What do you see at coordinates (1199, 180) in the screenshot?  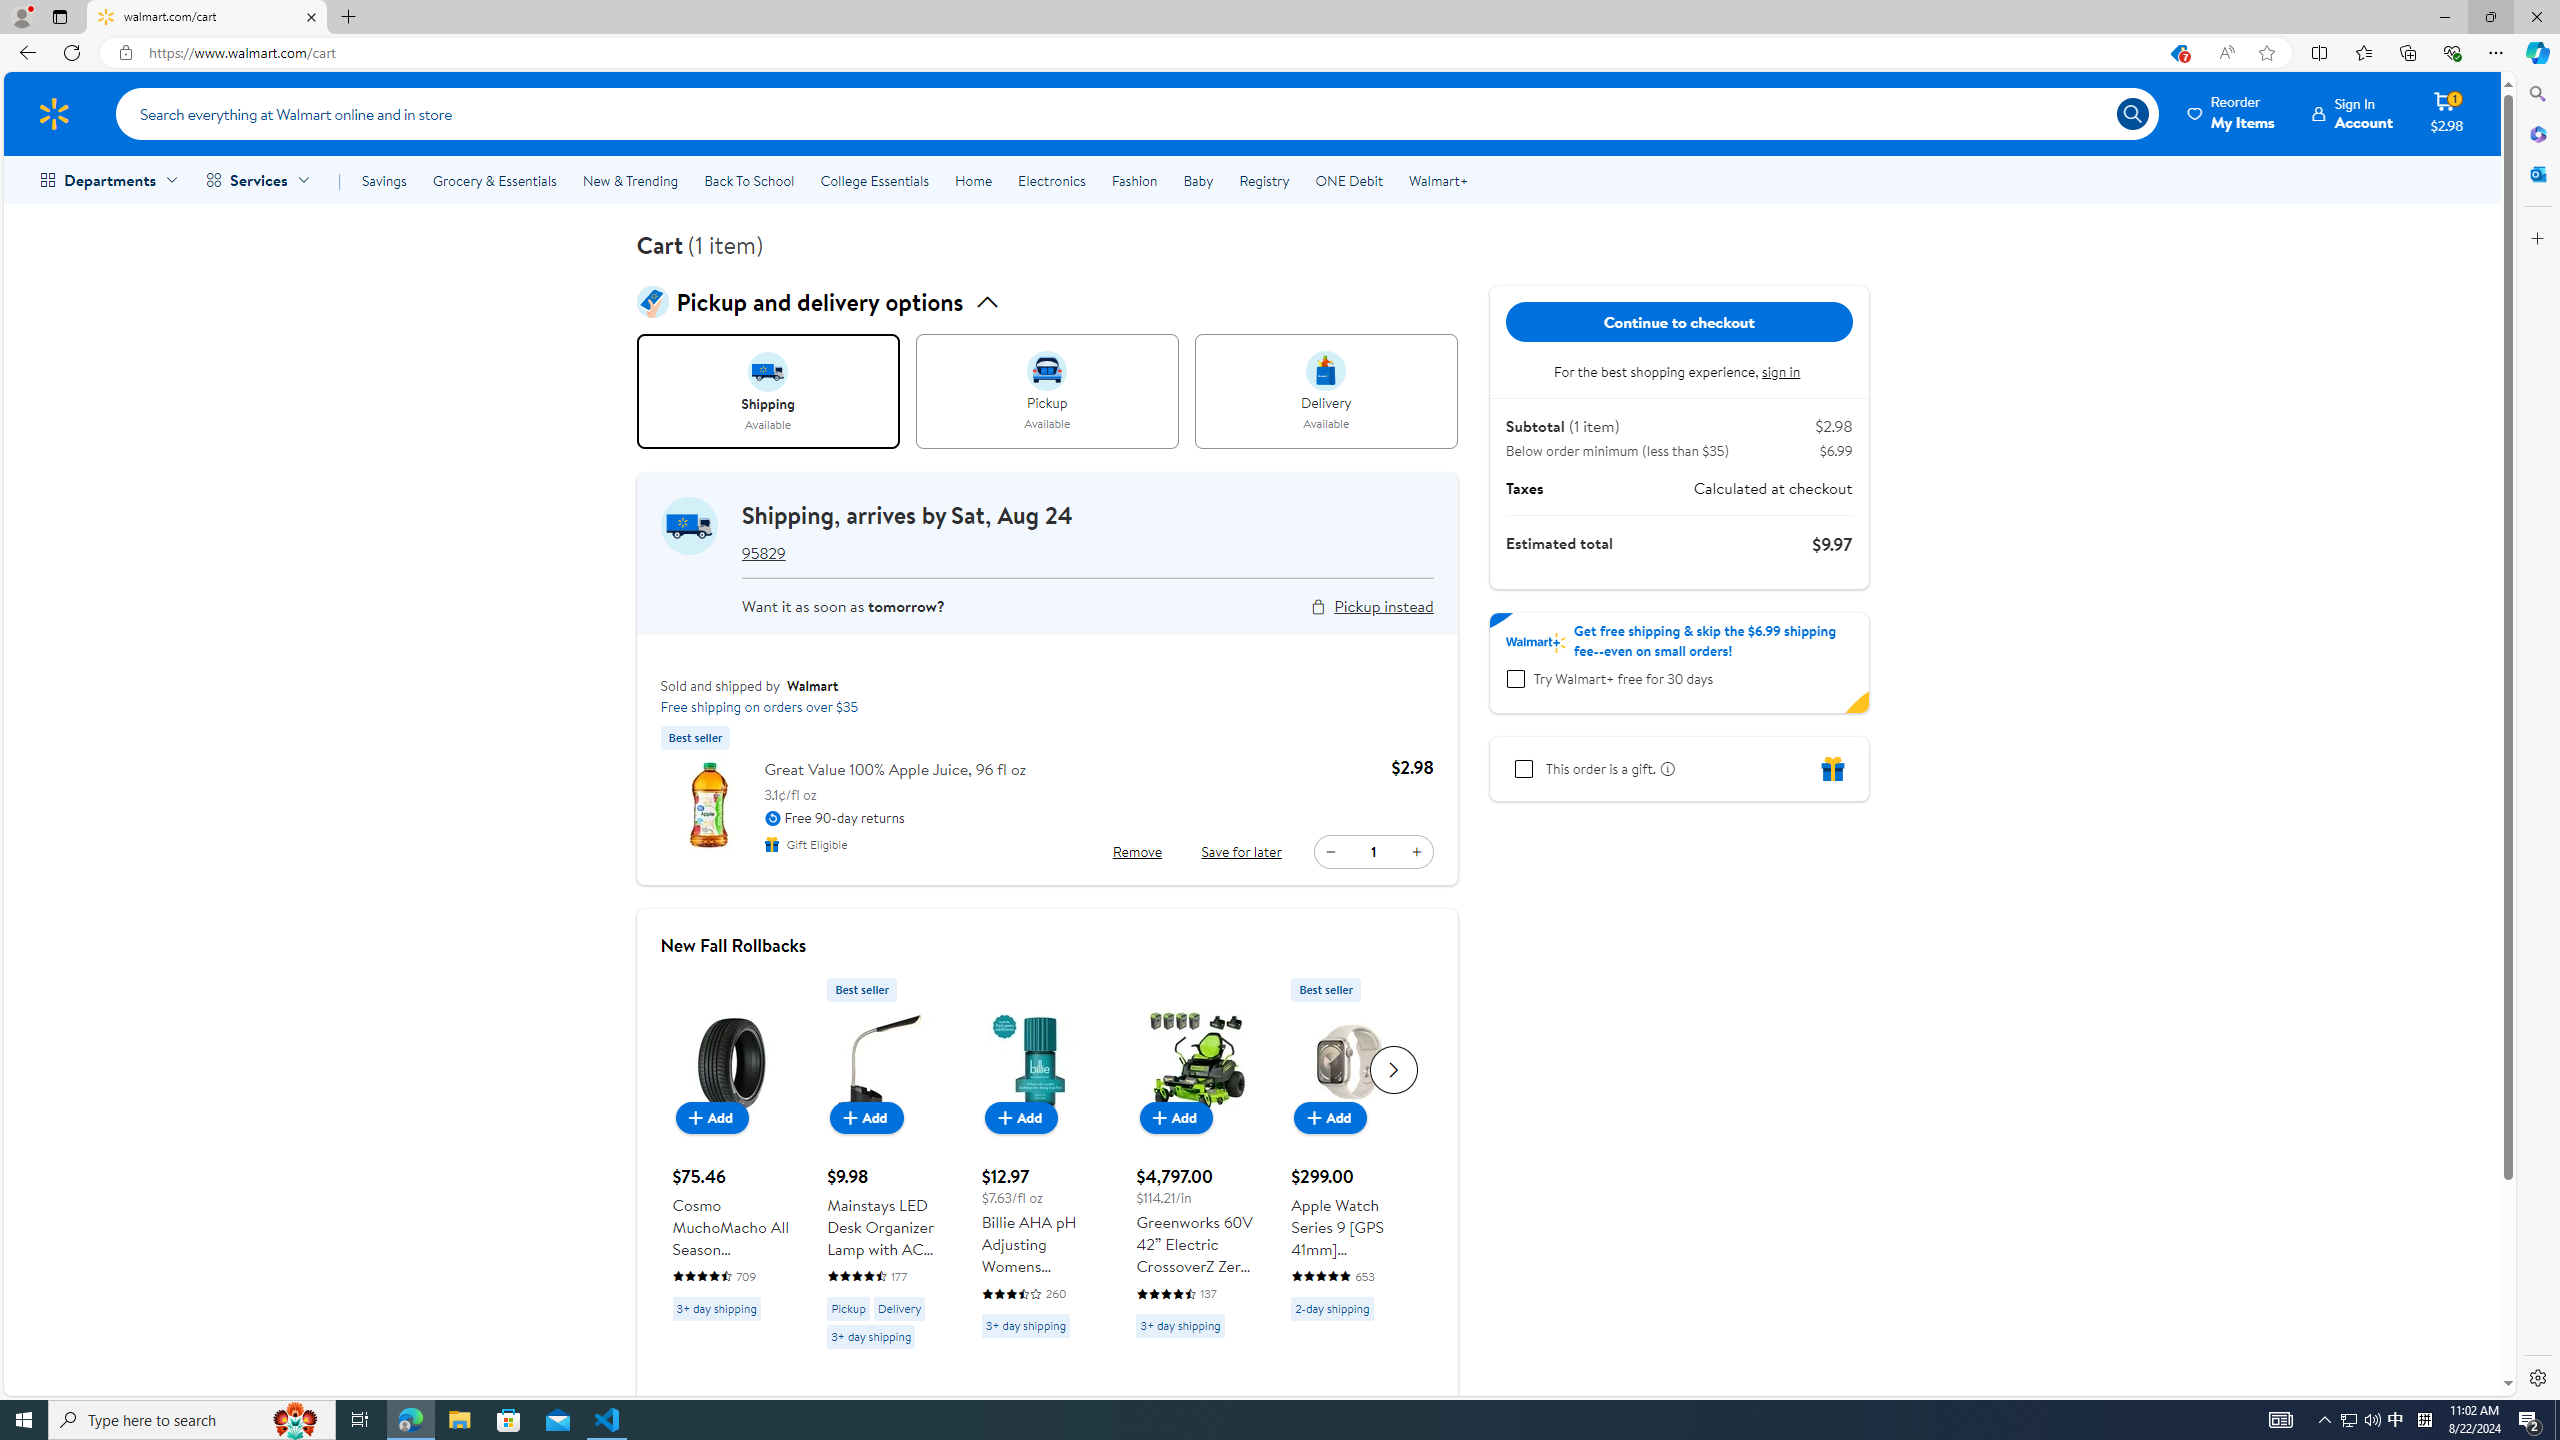 I see `Baby` at bounding box center [1199, 180].